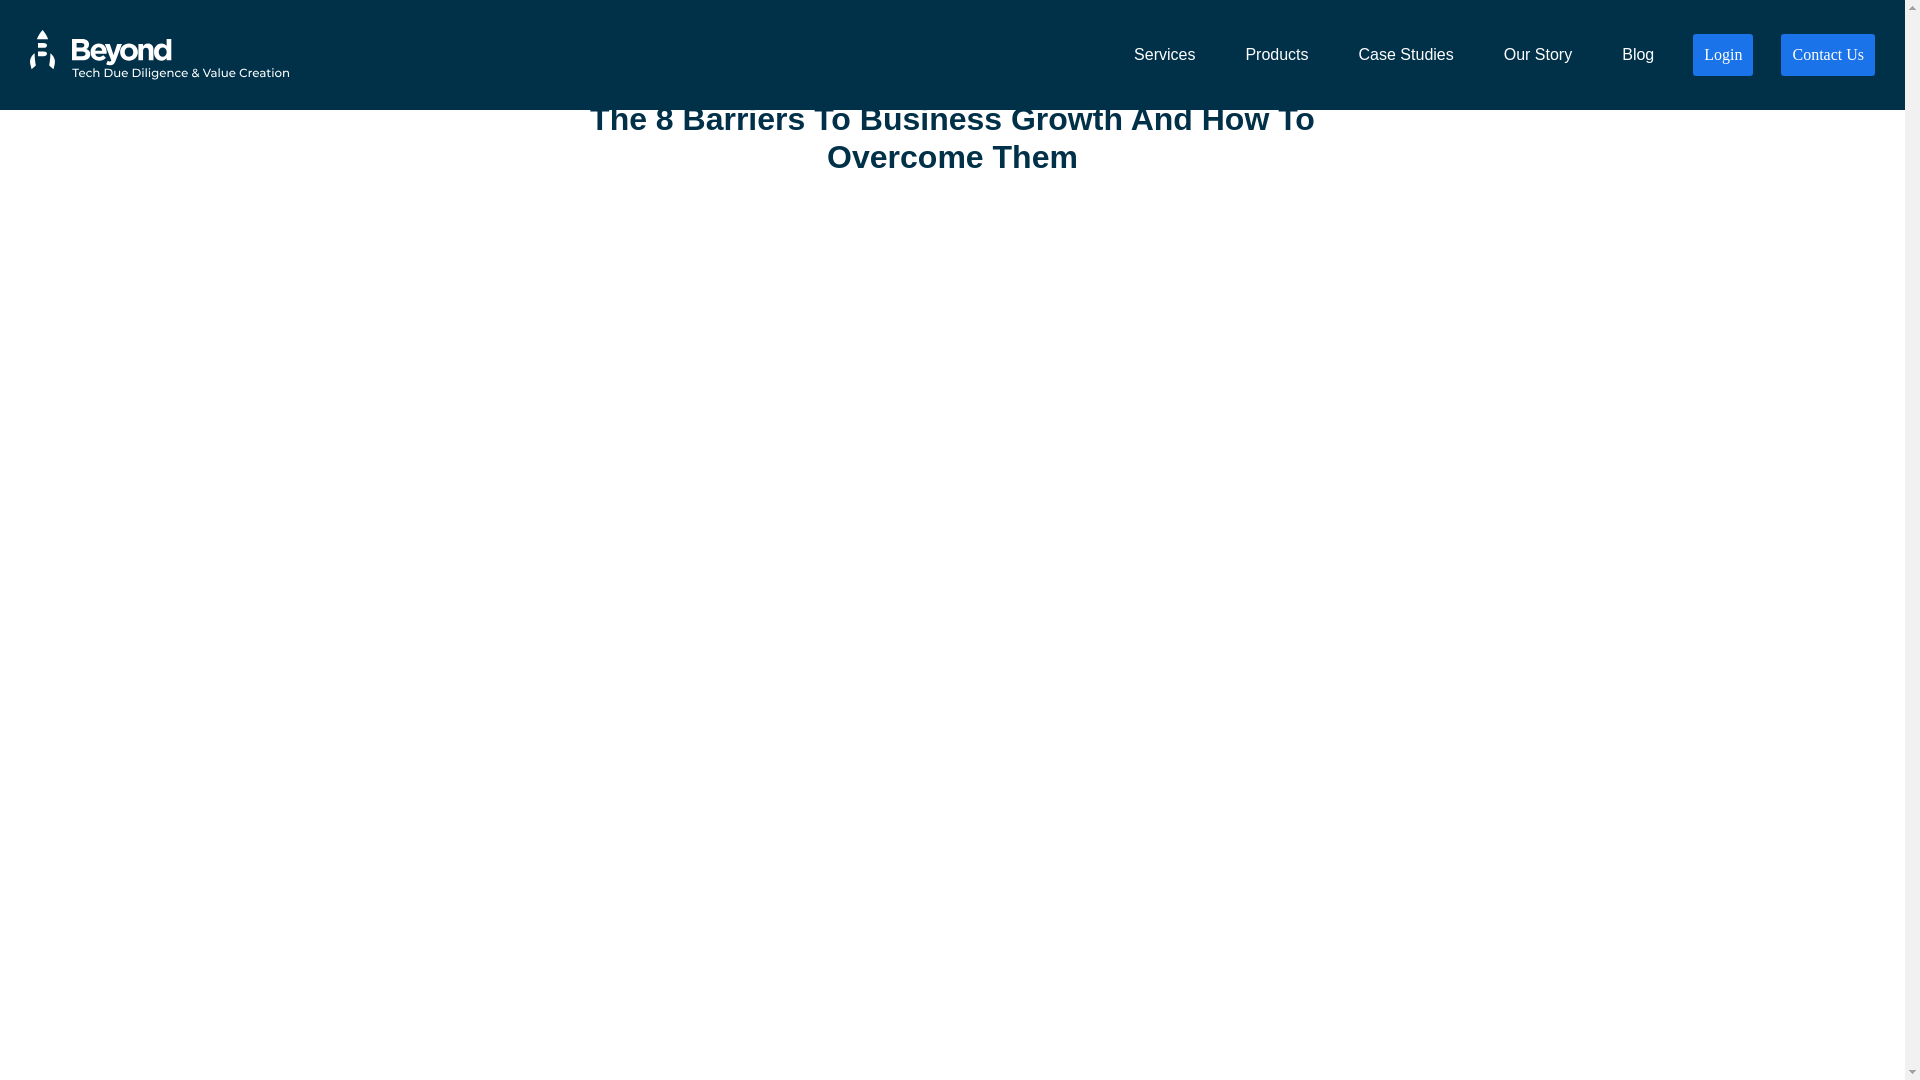 This screenshot has width=1920, height=1080. I want to click on Case Studies, so click(1406, 55).